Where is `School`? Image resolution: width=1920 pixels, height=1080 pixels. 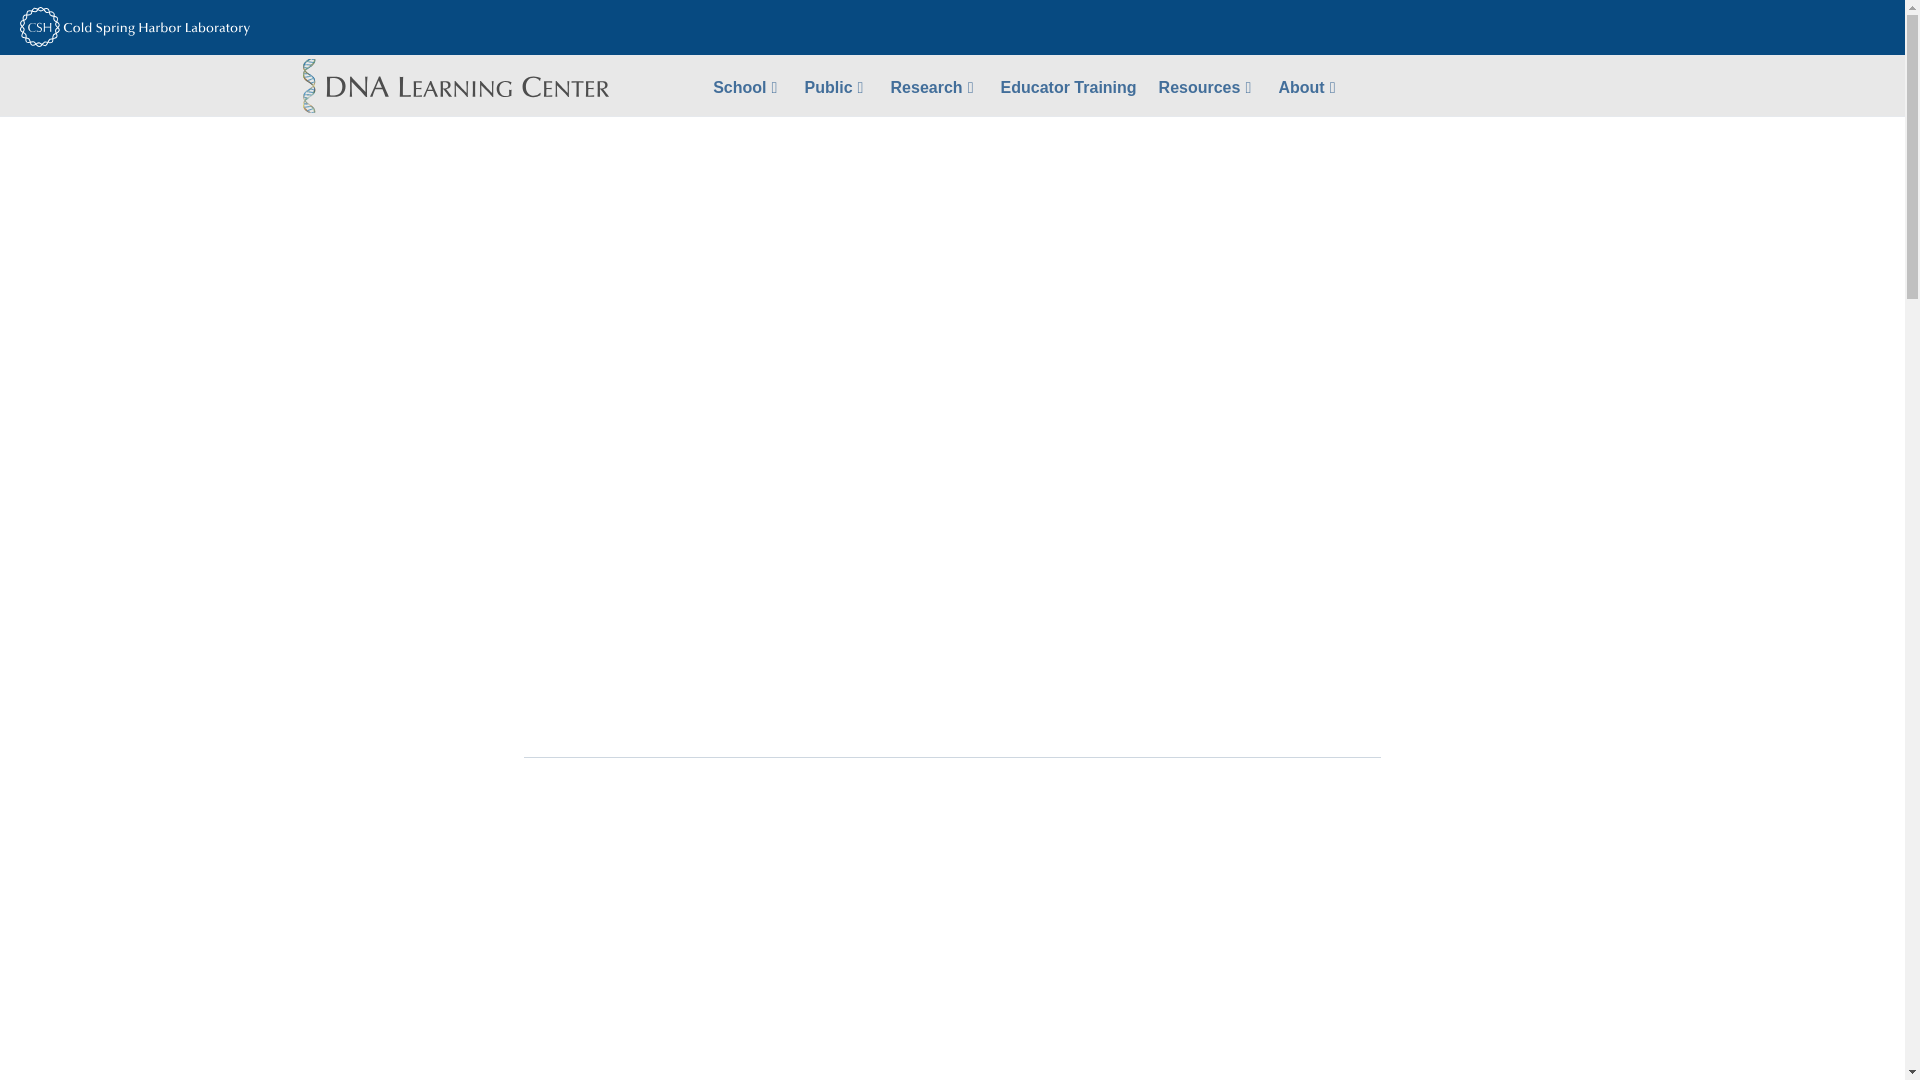 School is located at coordinates (747, 86).